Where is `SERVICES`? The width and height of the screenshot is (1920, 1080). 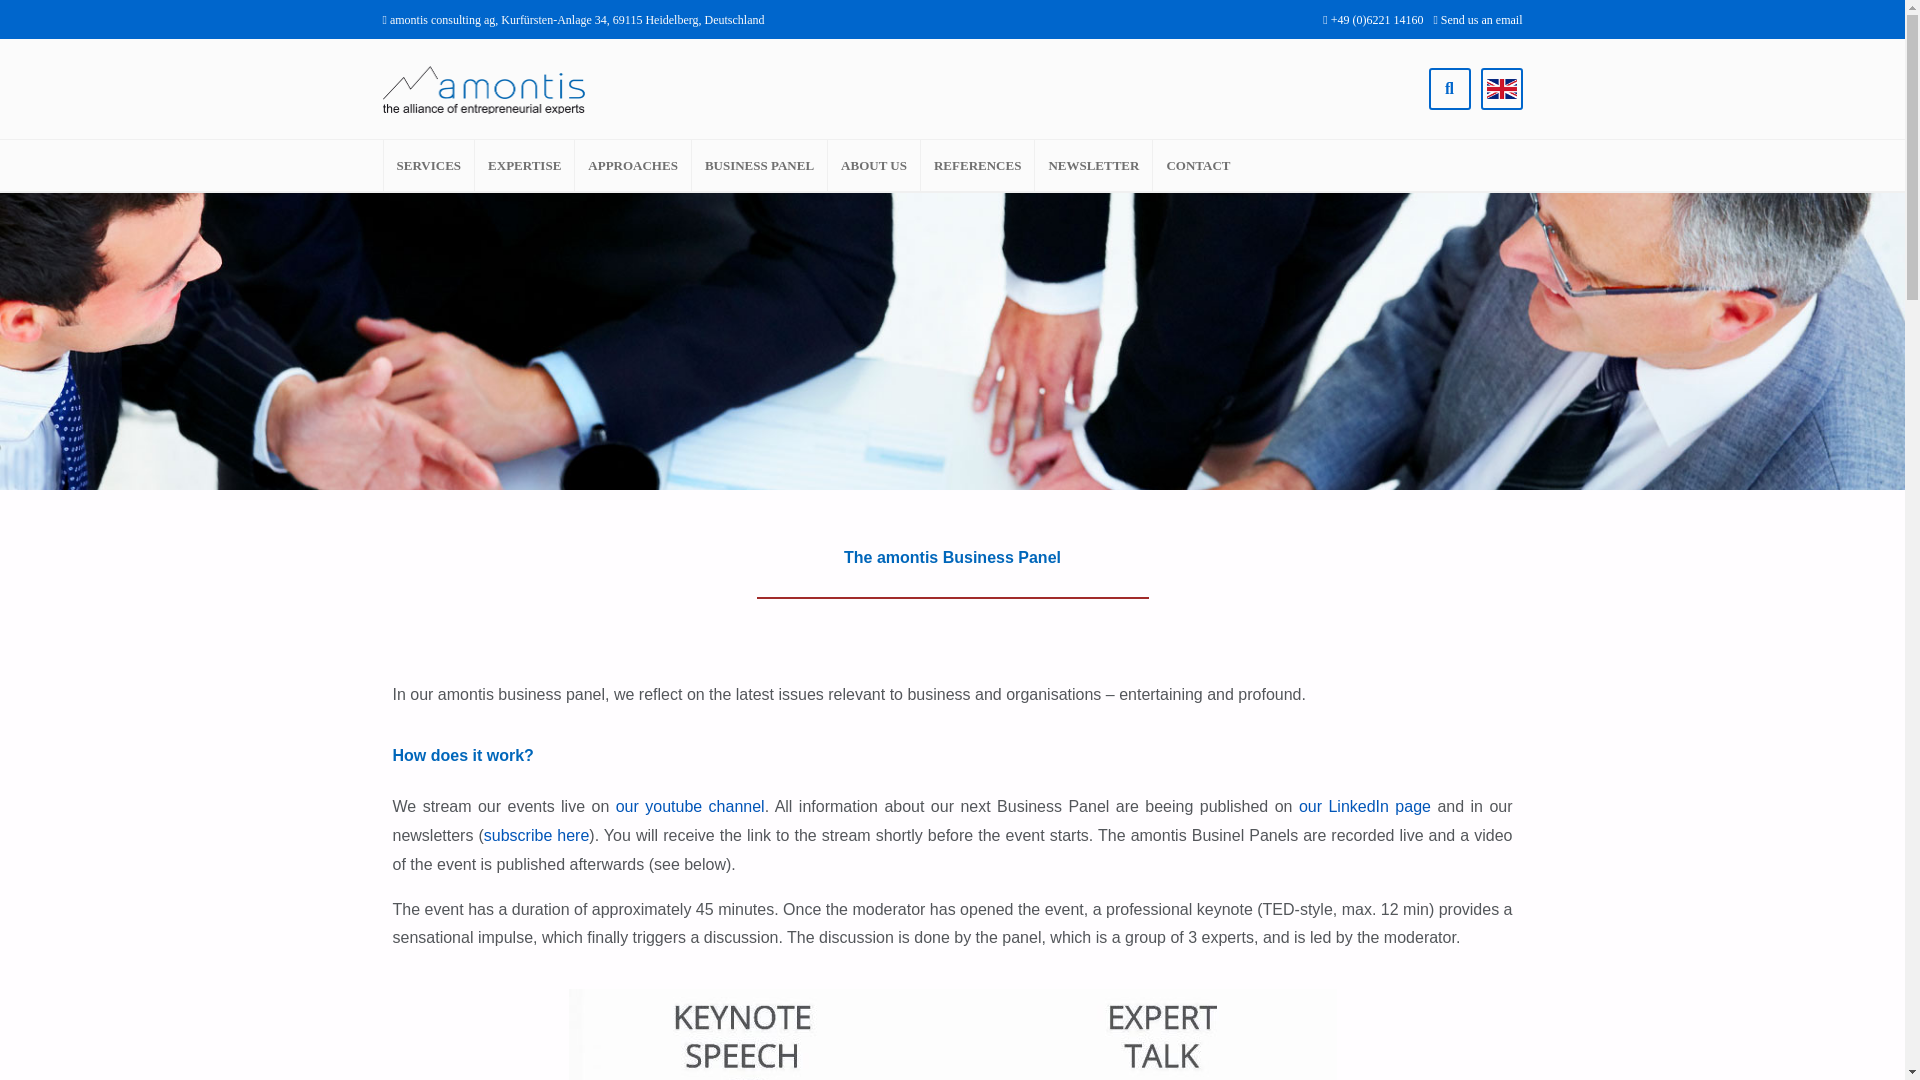 SERVICES is located at coordinates (429, 166).